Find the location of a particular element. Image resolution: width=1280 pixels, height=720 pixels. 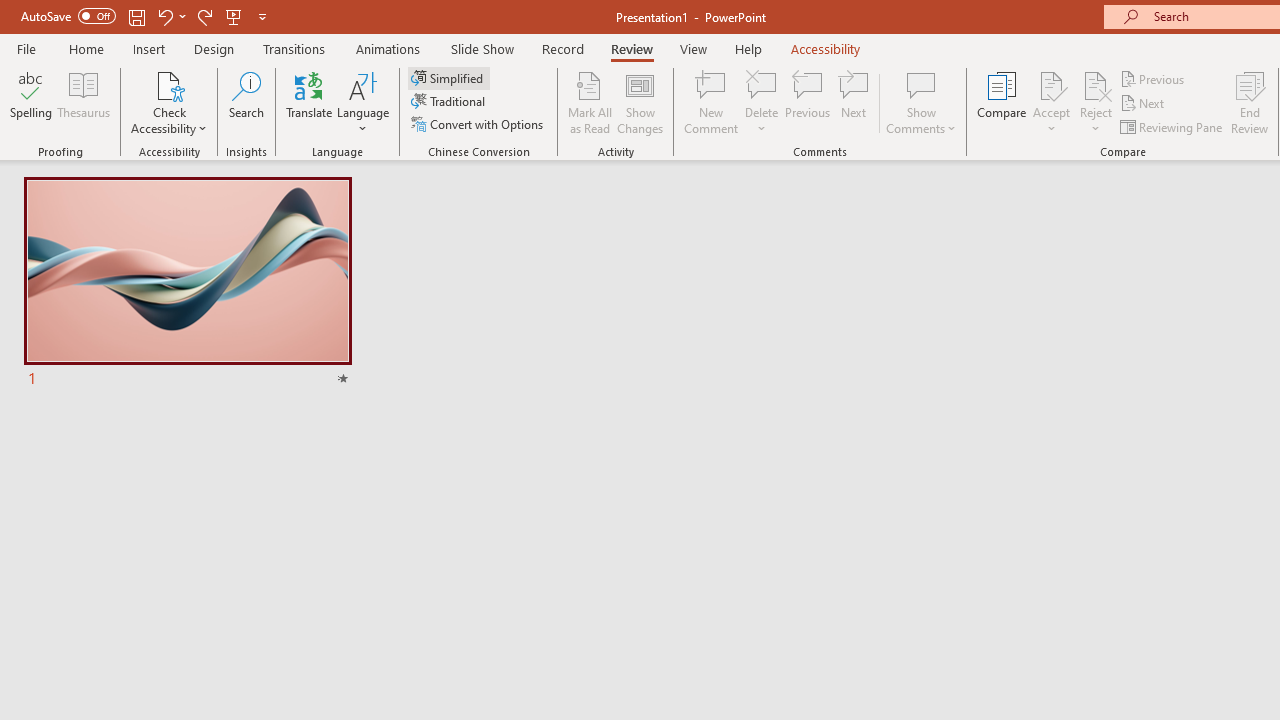

Redo is located at coordinates (204, 16).